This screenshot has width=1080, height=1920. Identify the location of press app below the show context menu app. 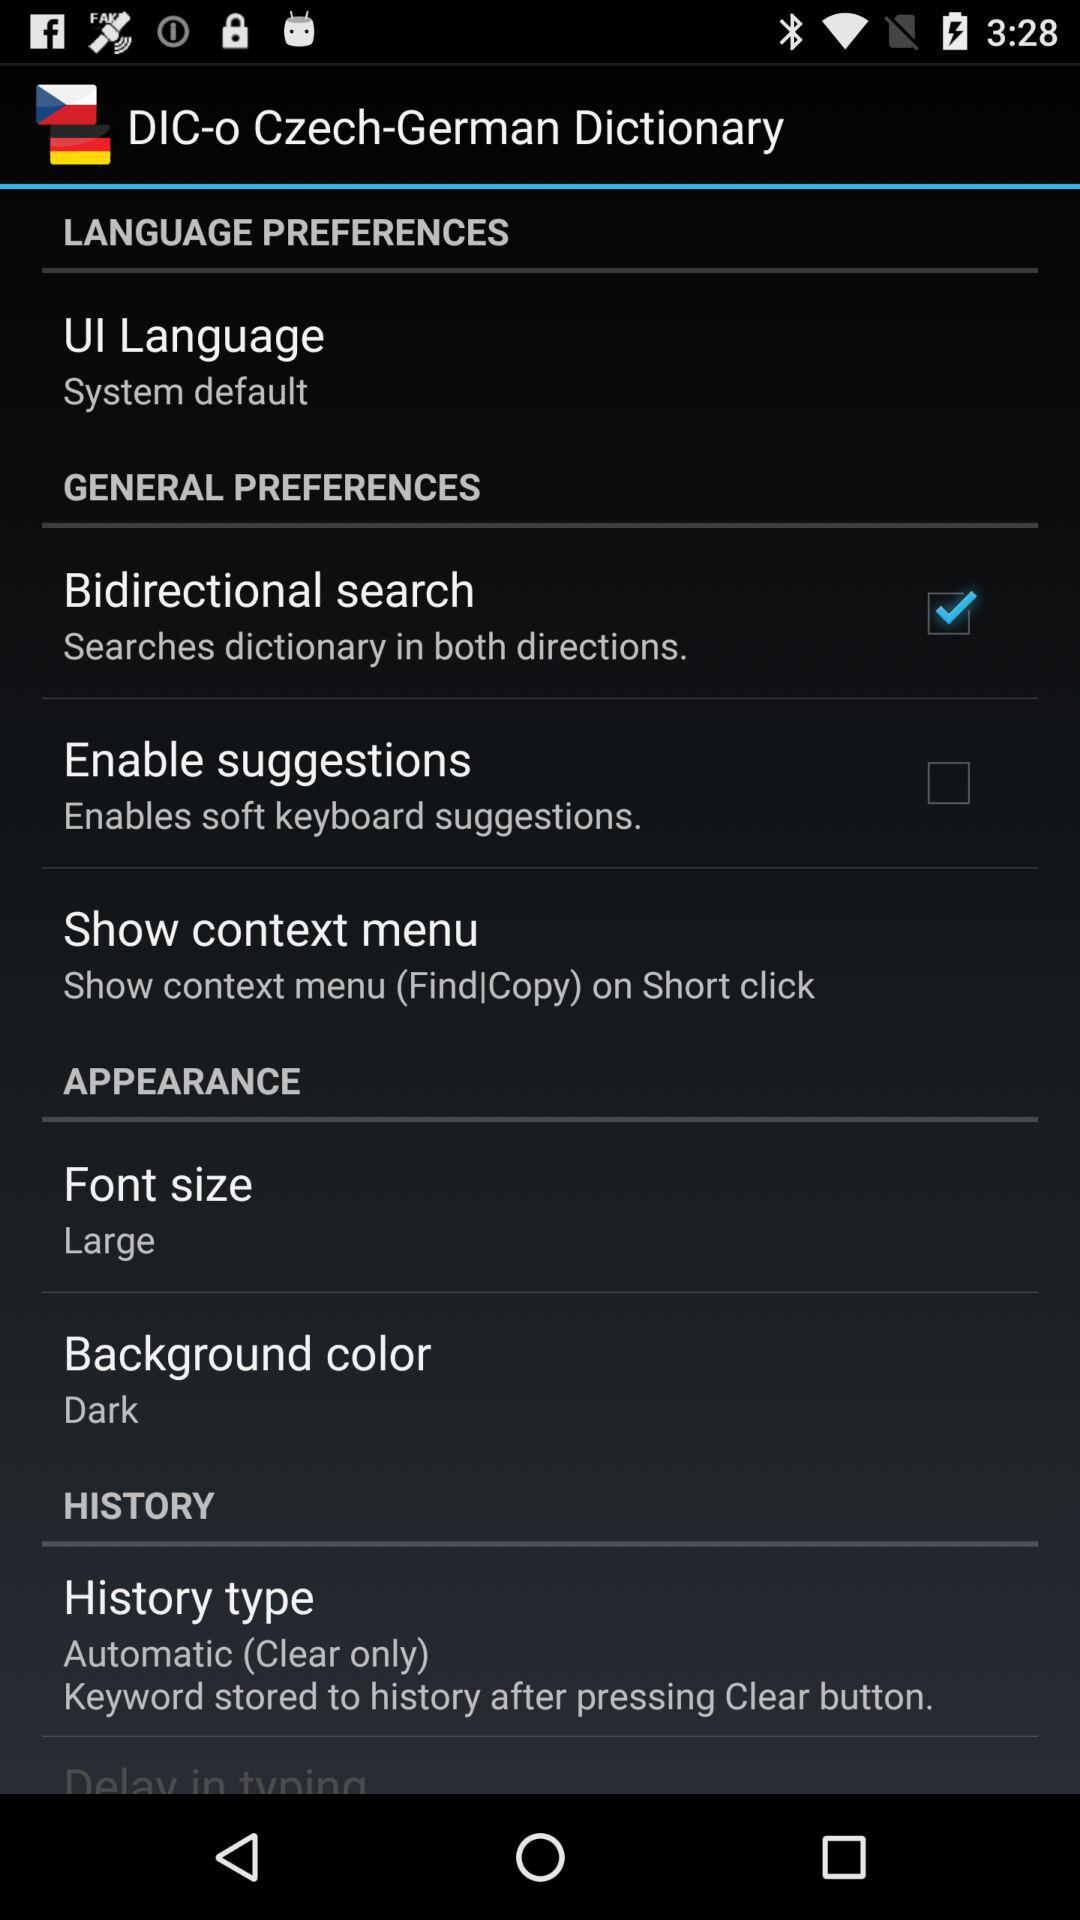
(540, 1080).